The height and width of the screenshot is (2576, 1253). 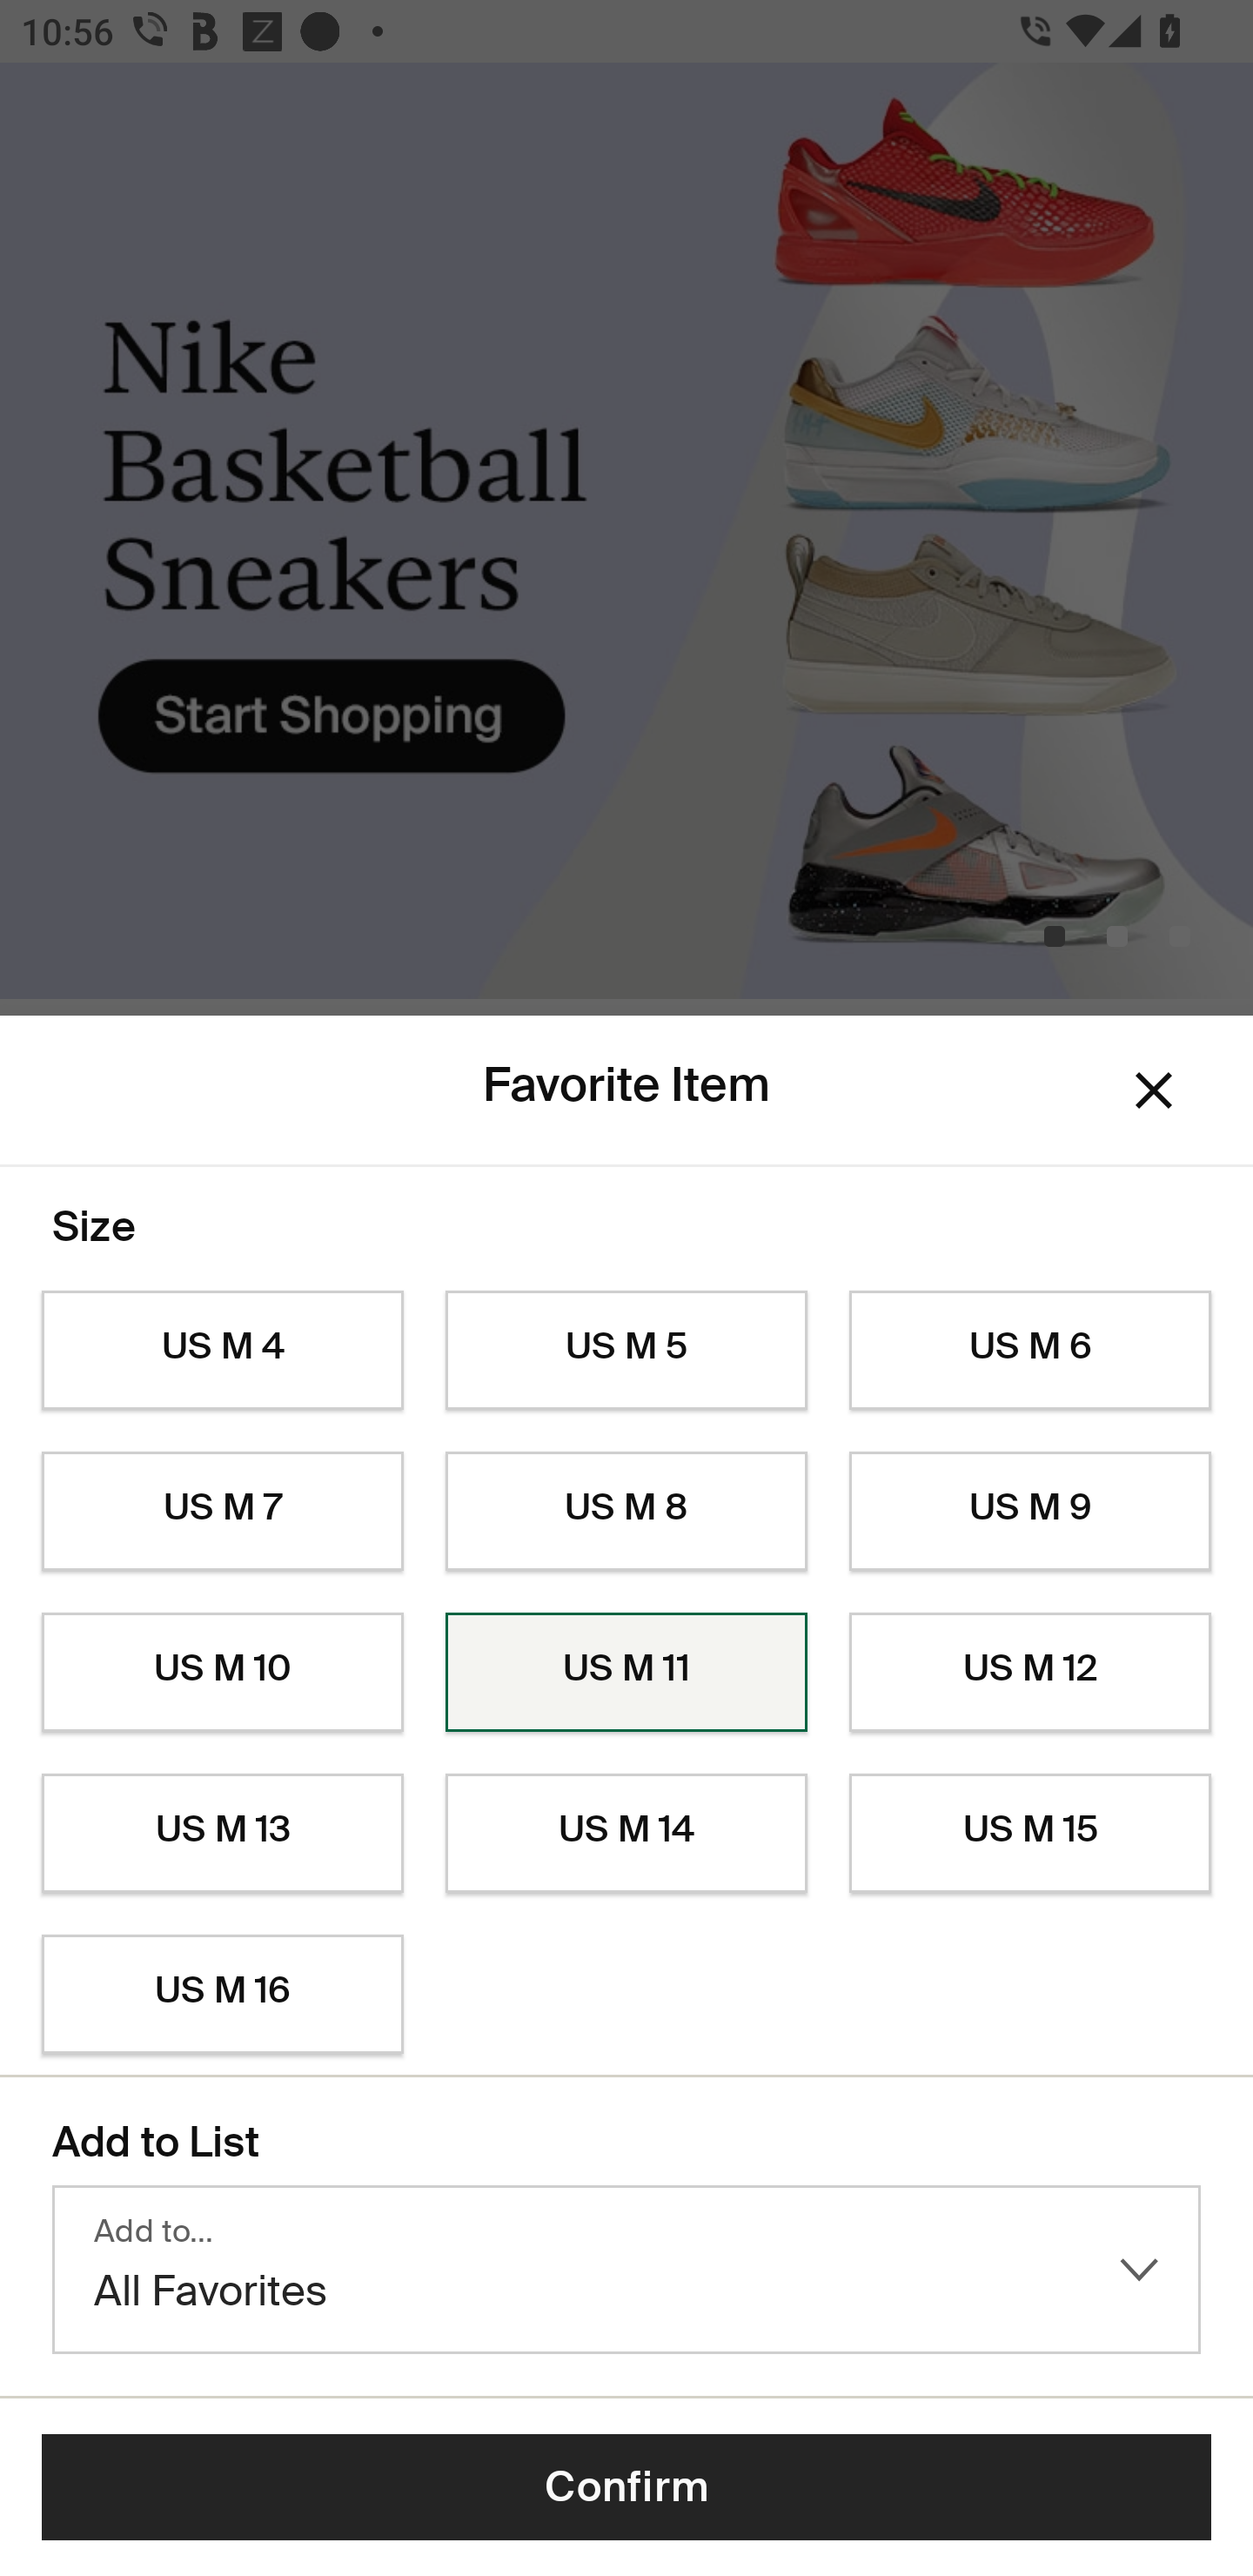 I want to click on US M 8, so click(x=626, y=1511).